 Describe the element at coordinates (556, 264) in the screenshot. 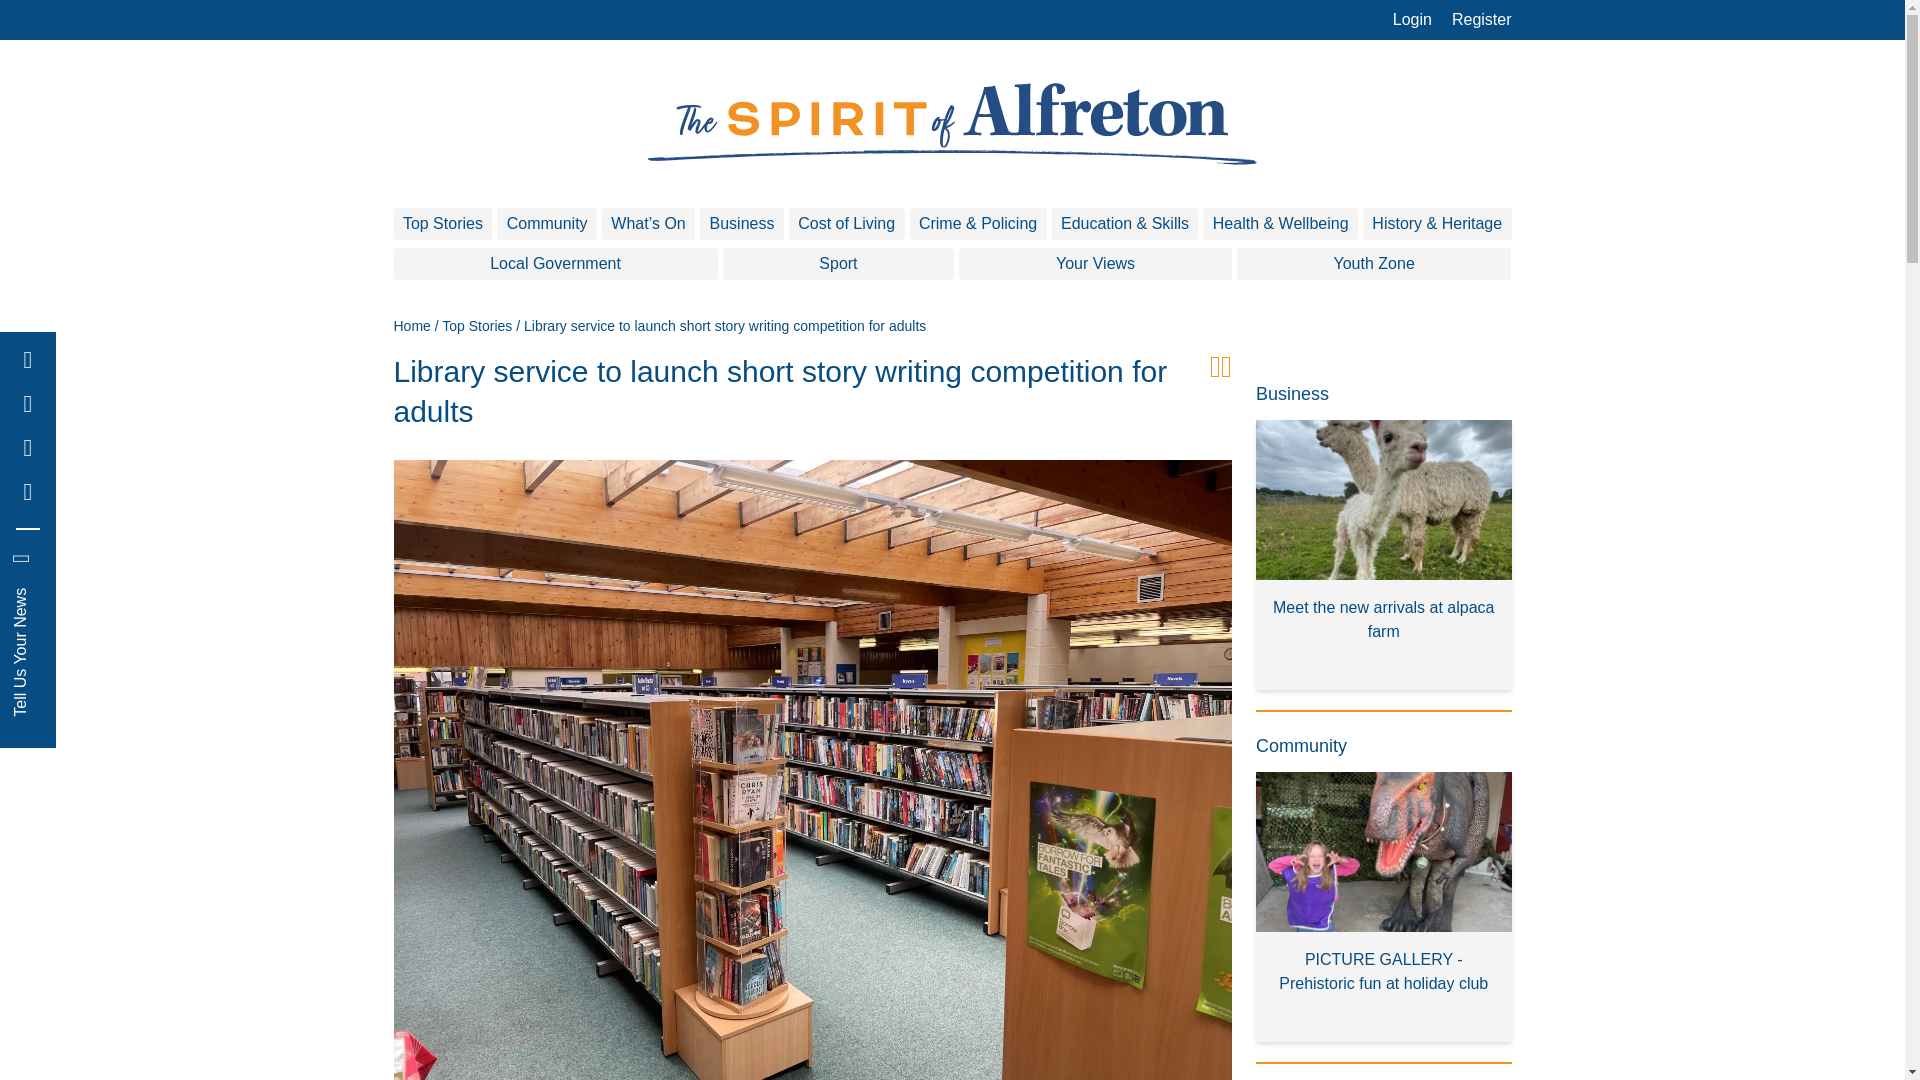

I see `Local Government` at that location.